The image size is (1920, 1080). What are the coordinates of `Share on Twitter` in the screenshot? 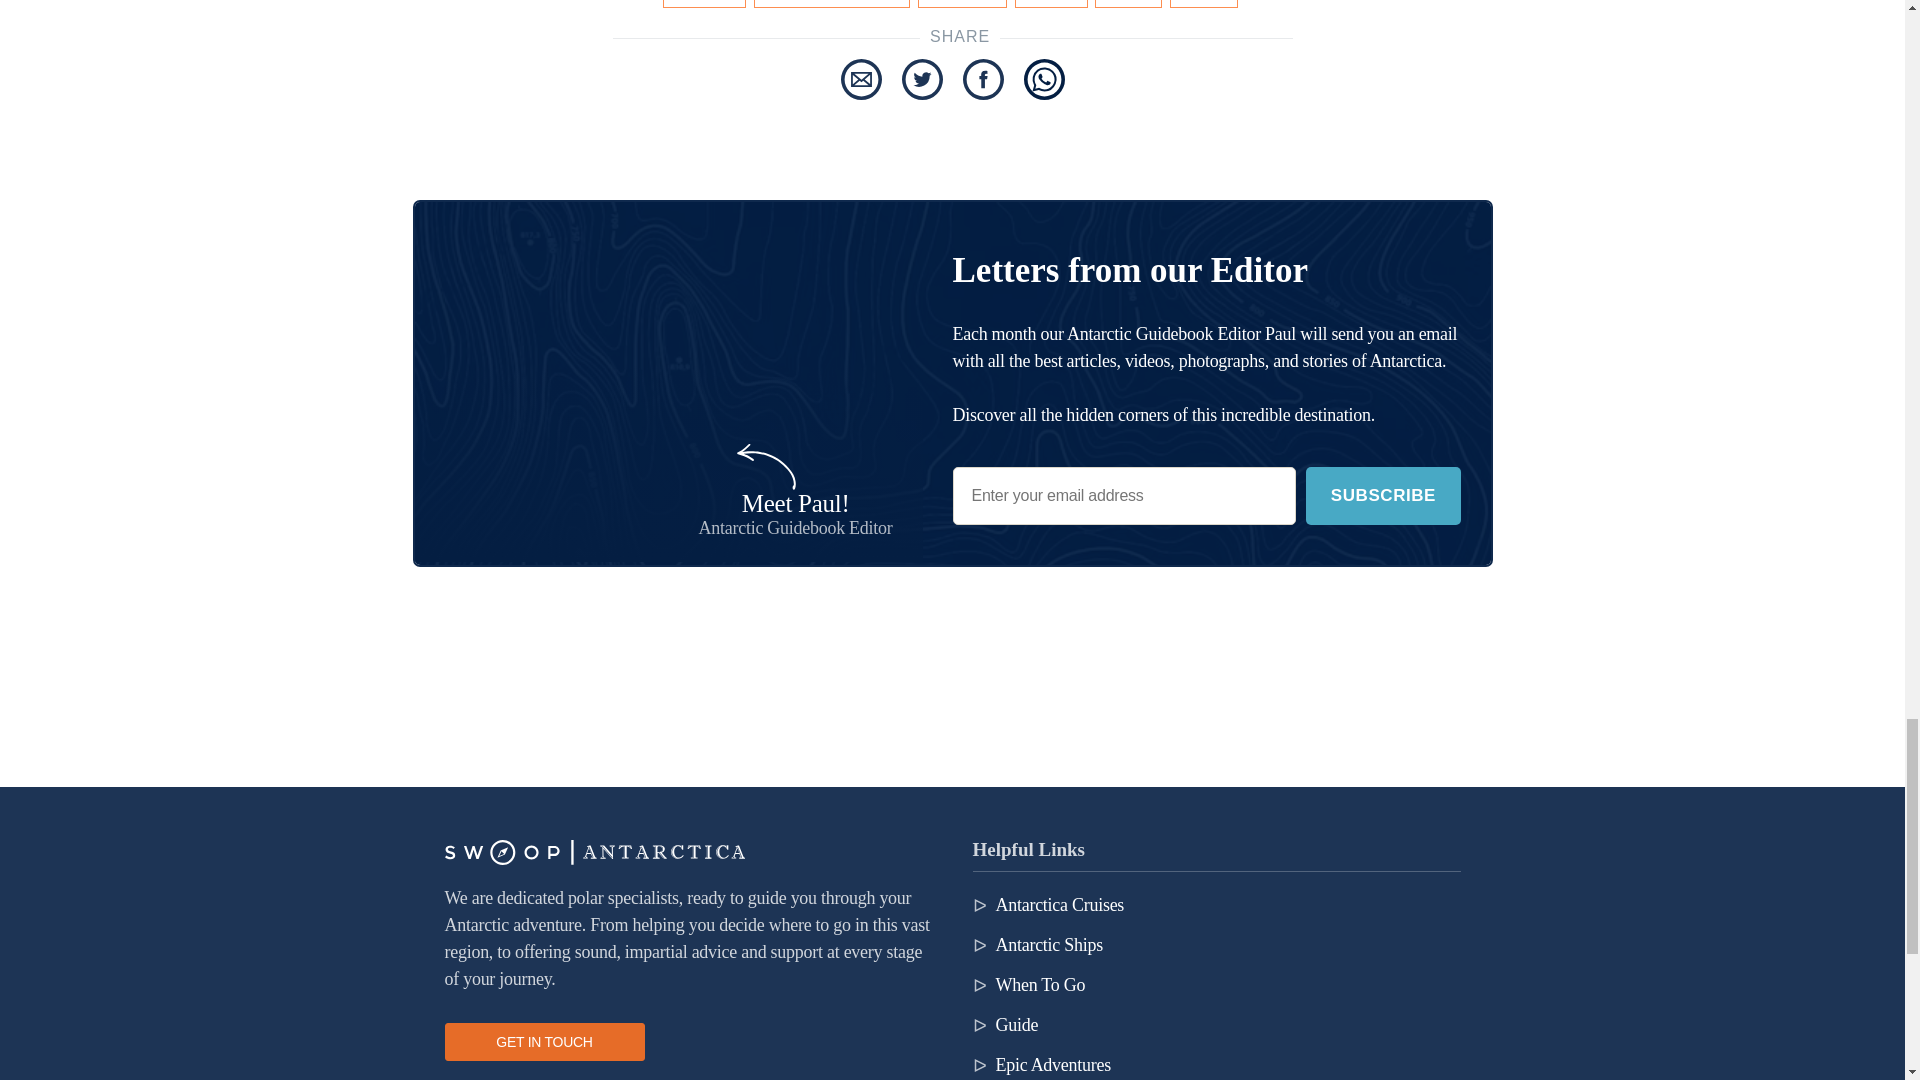 It's located at (922, 80).